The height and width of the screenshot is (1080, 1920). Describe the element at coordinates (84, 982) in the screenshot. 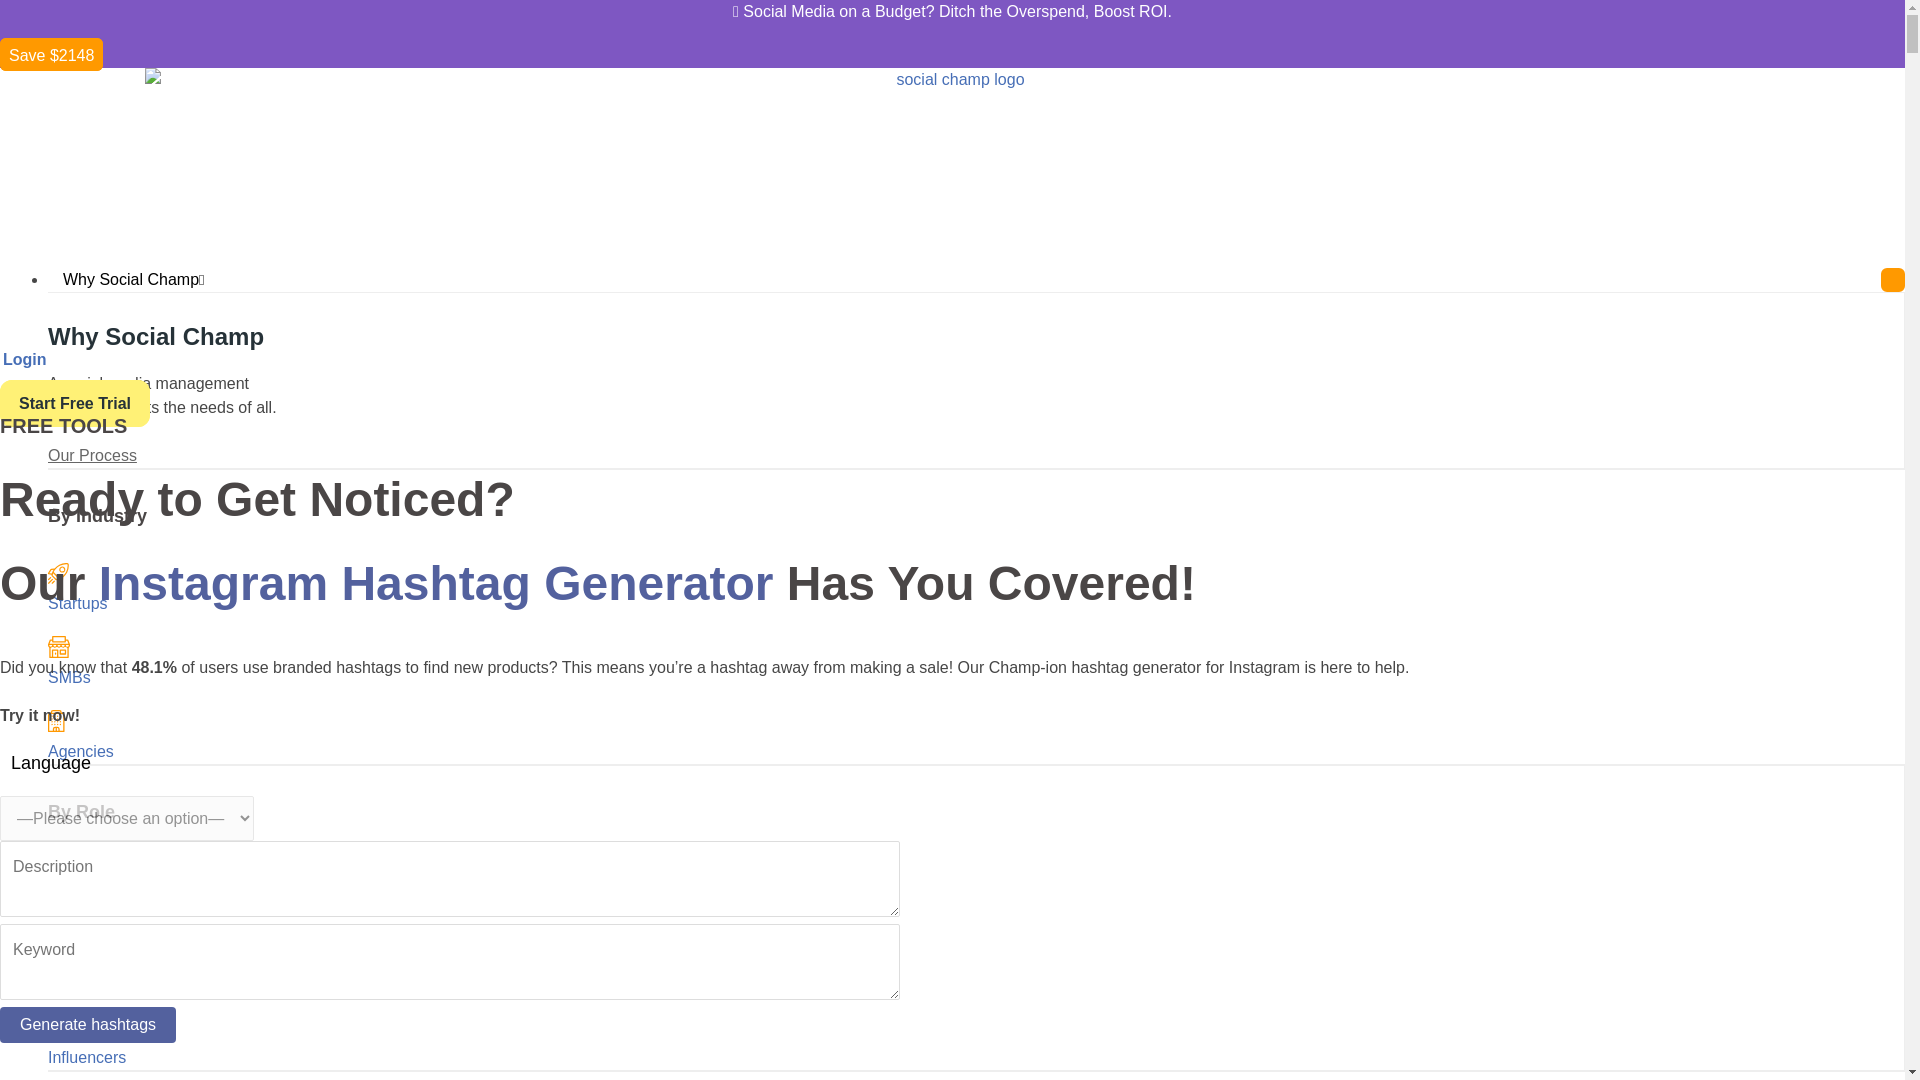

I see `Marketers` at that location.